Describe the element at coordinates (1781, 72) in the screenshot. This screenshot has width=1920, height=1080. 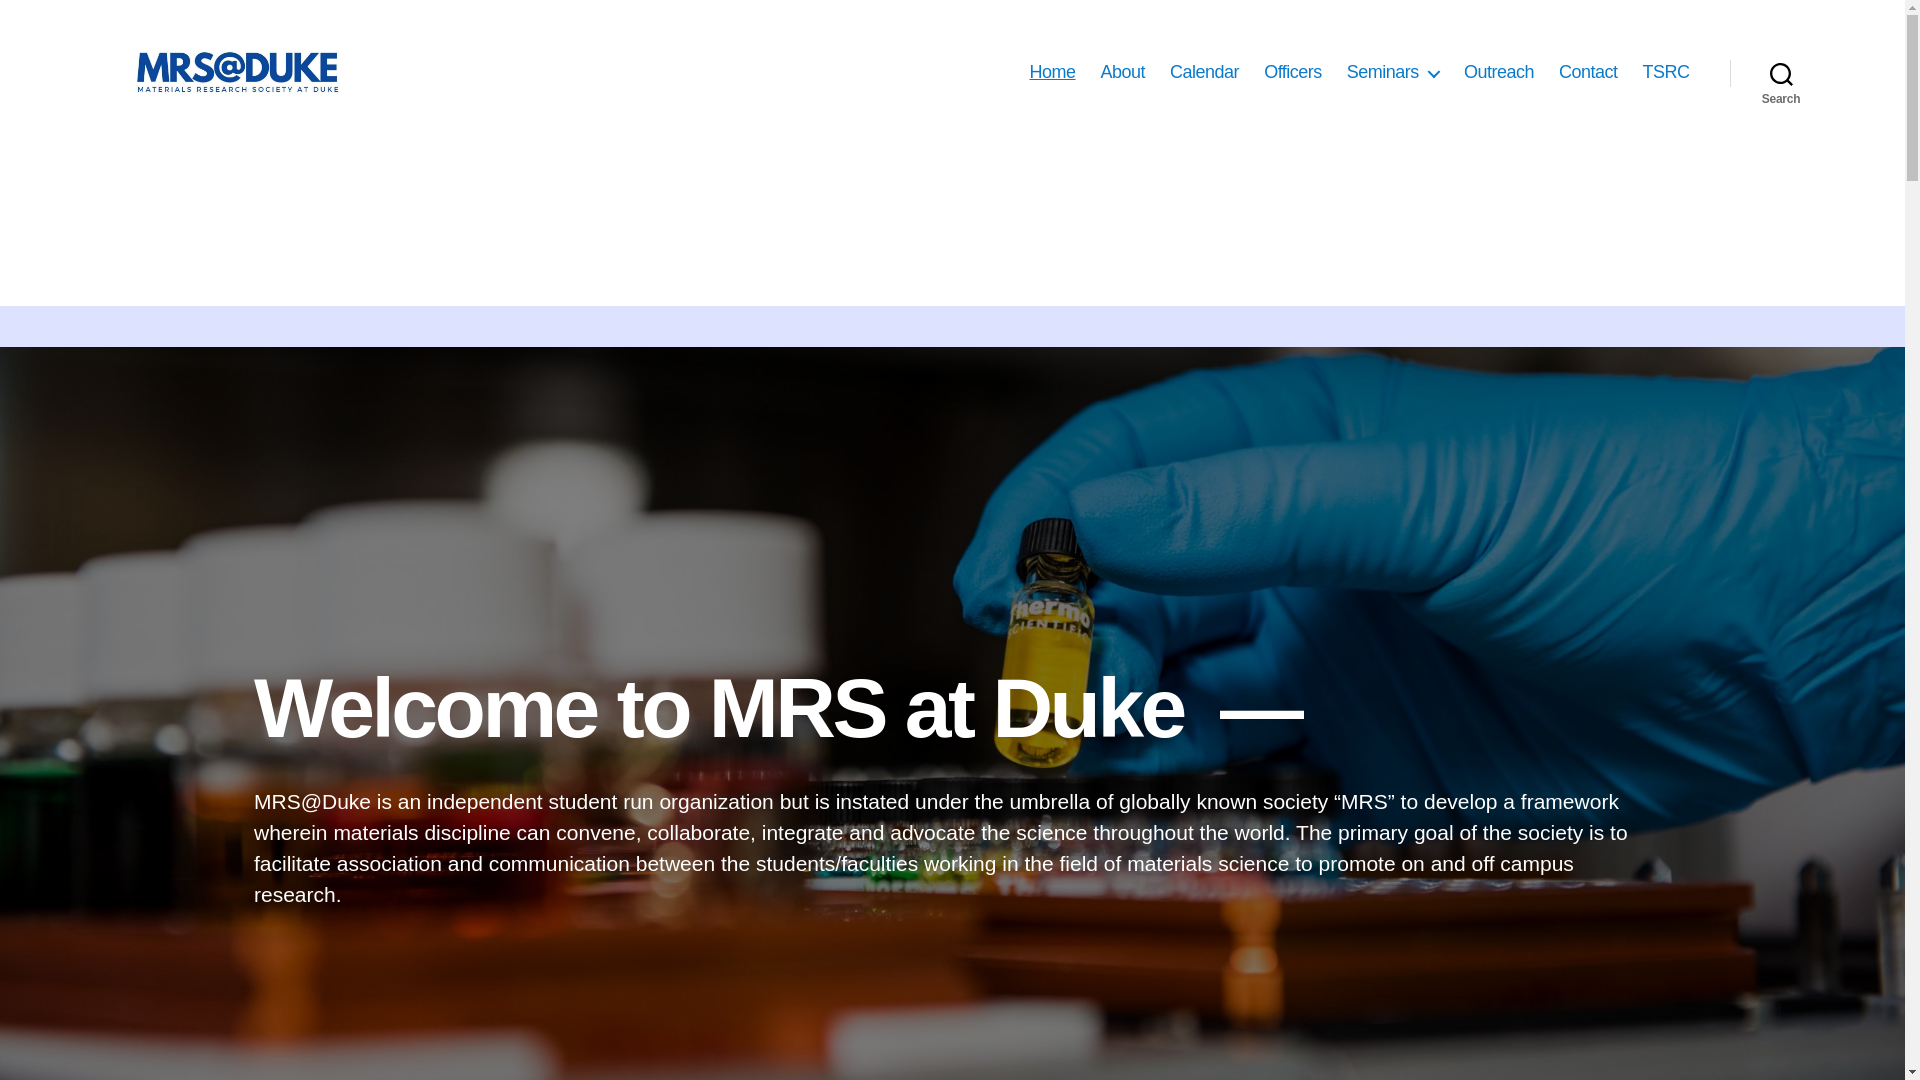
I see `Search` at that location.